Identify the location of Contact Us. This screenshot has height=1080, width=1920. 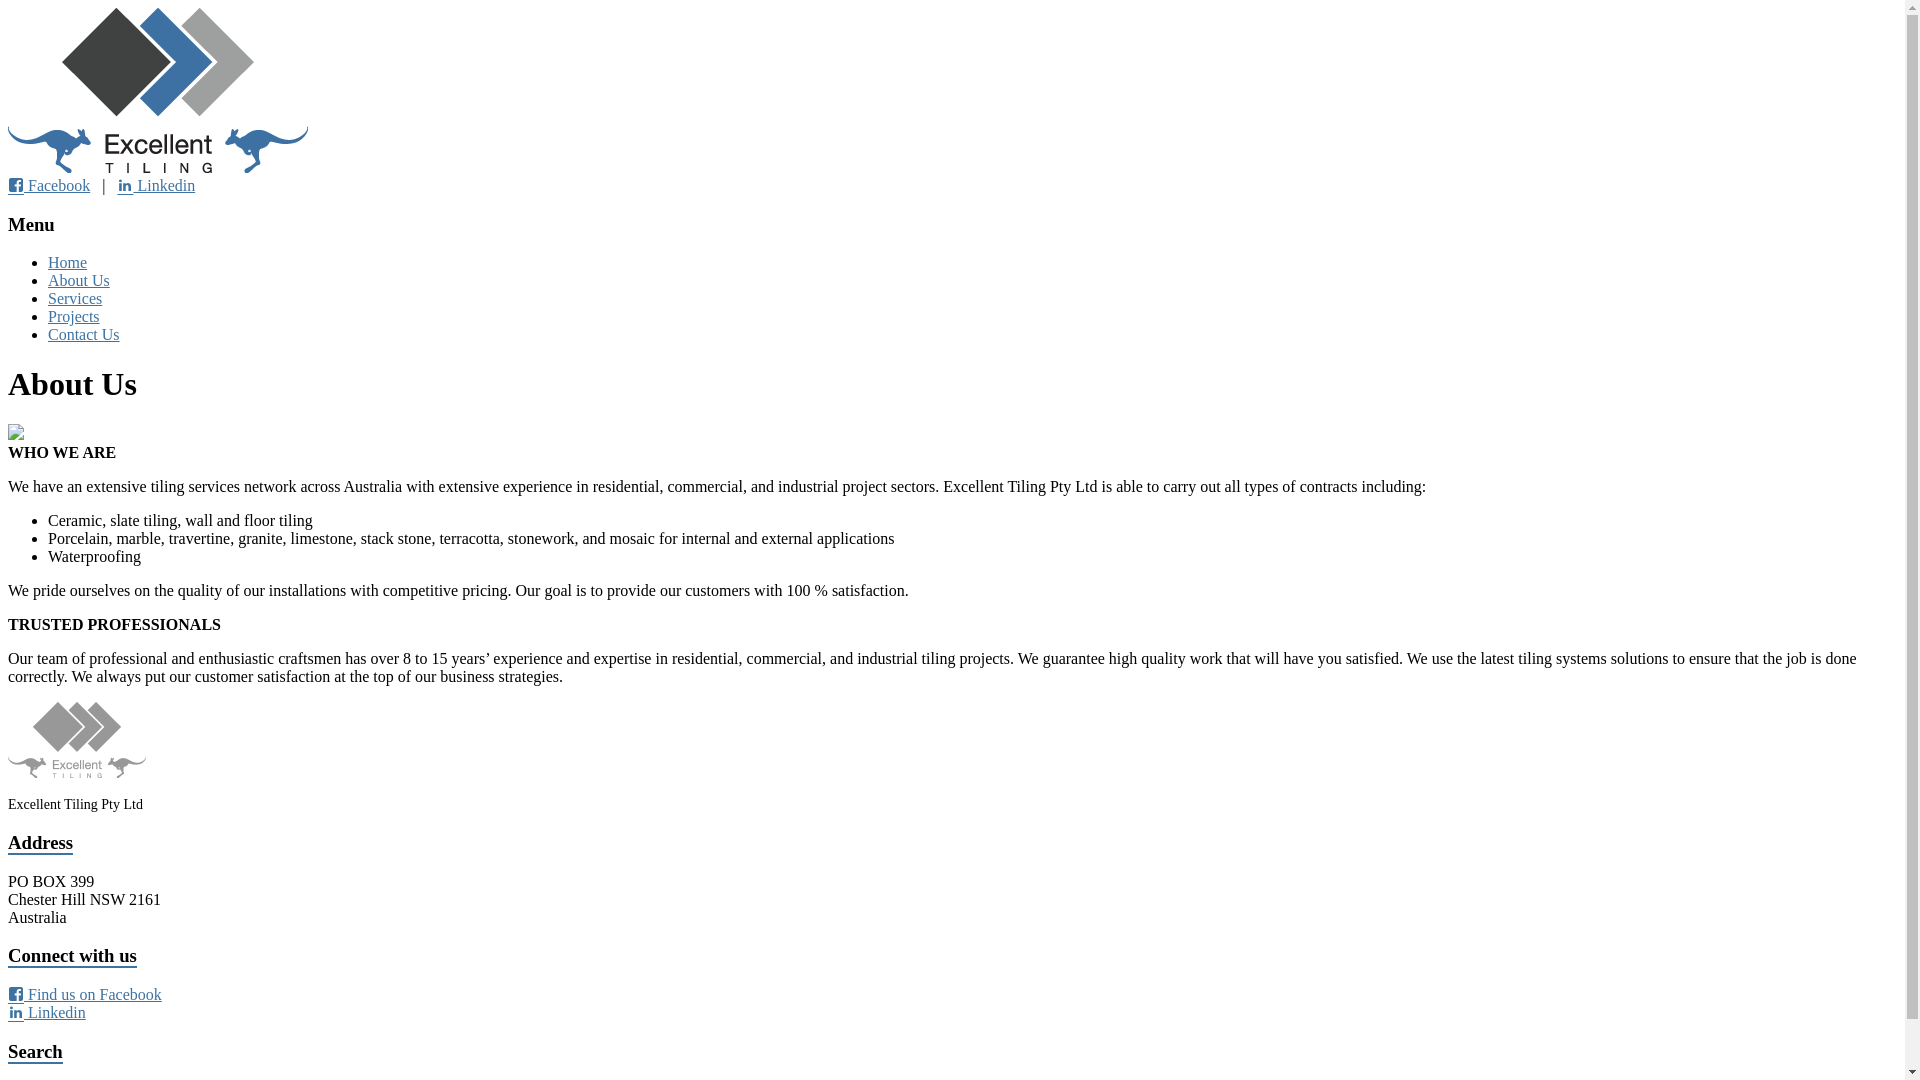
(84, 334).